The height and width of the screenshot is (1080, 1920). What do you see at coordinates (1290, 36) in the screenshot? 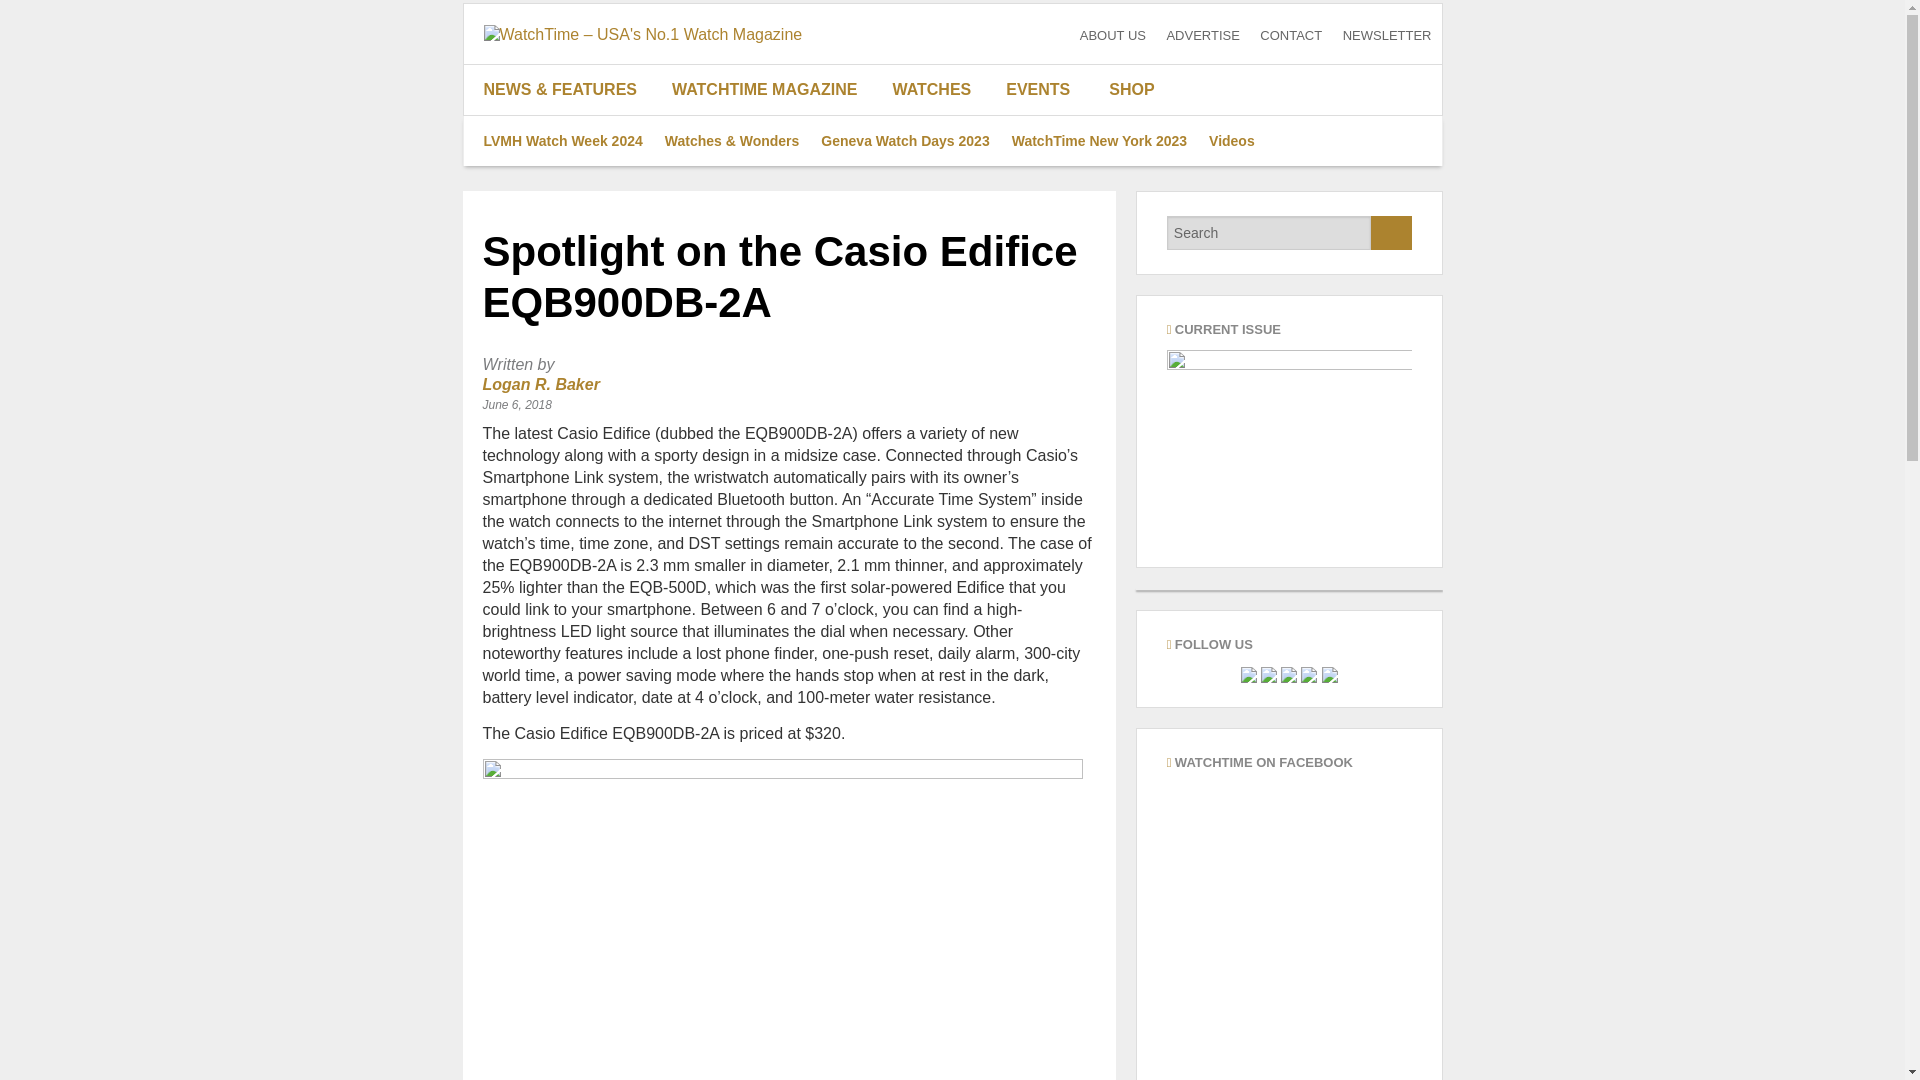
I see `CONTACT` at bounding box center [1290, 36].